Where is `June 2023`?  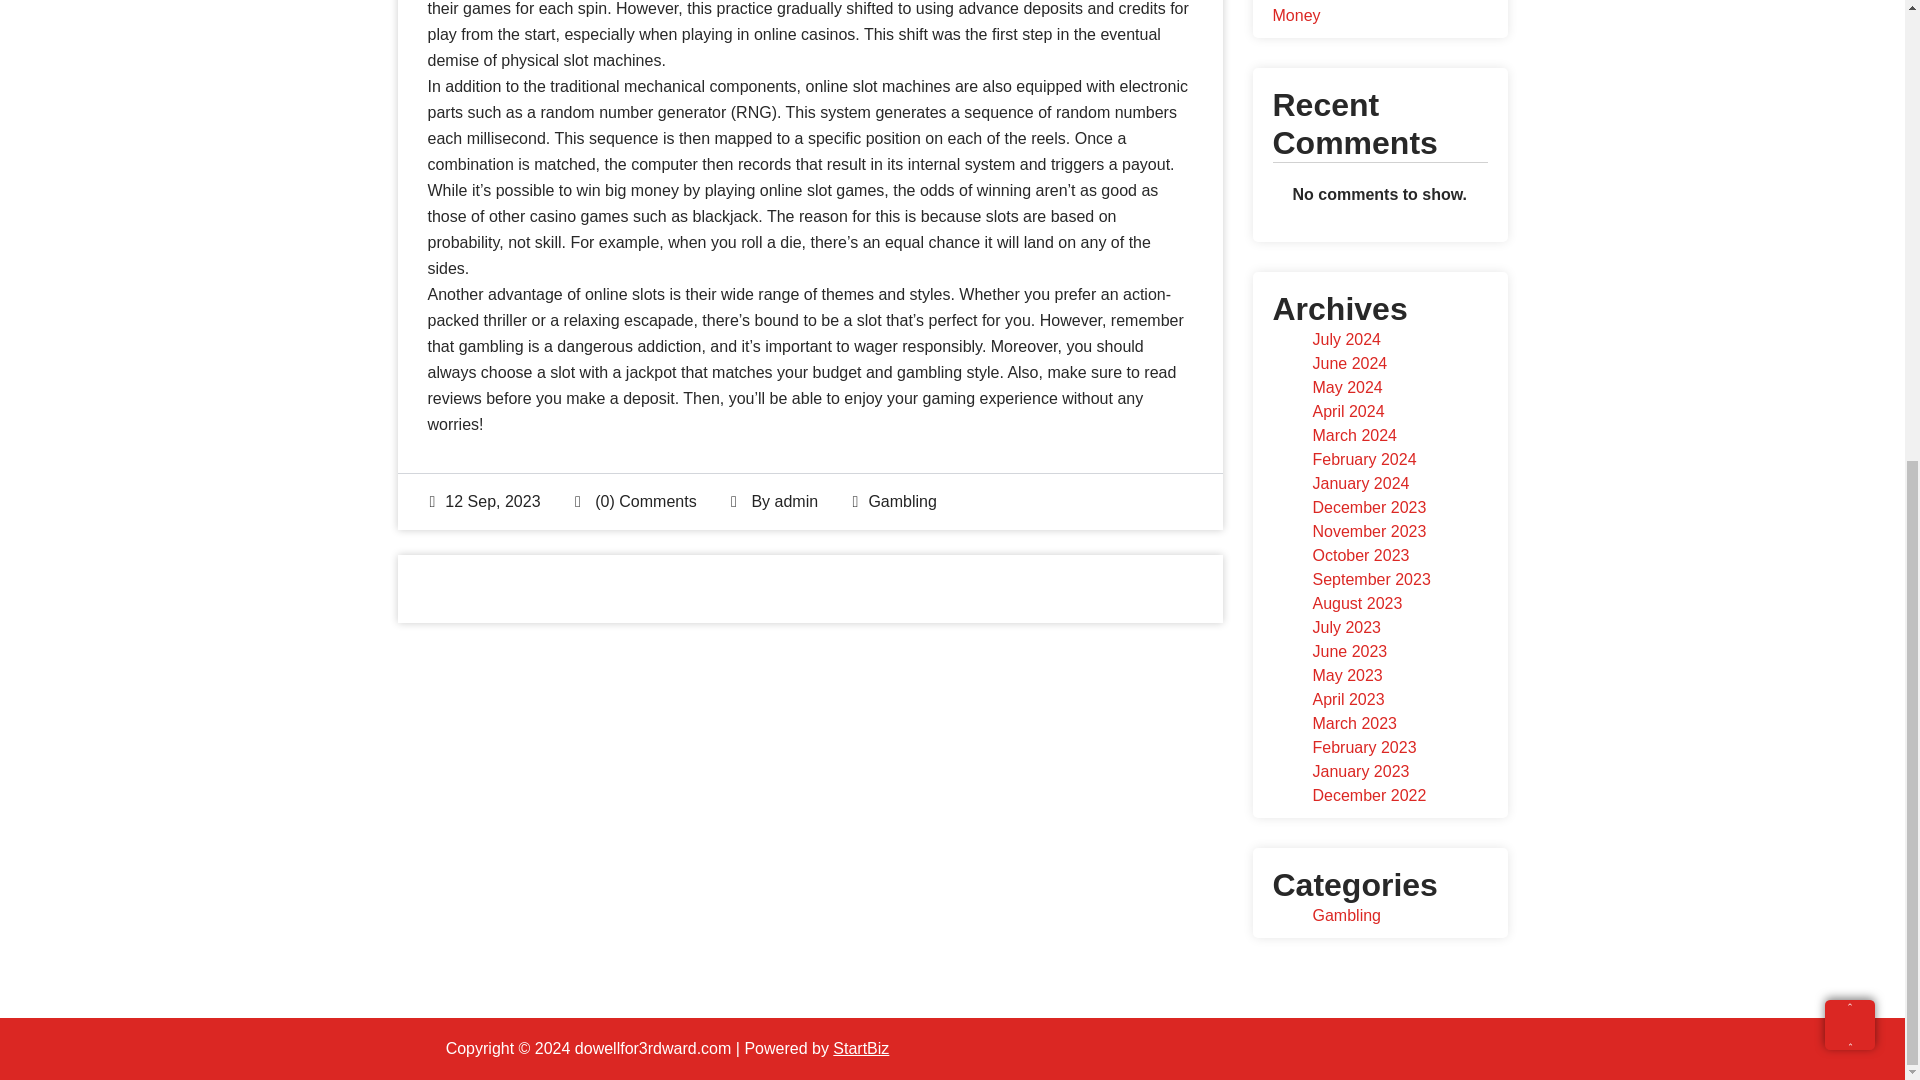
June 2023 is located at coordinates (1348, 650).